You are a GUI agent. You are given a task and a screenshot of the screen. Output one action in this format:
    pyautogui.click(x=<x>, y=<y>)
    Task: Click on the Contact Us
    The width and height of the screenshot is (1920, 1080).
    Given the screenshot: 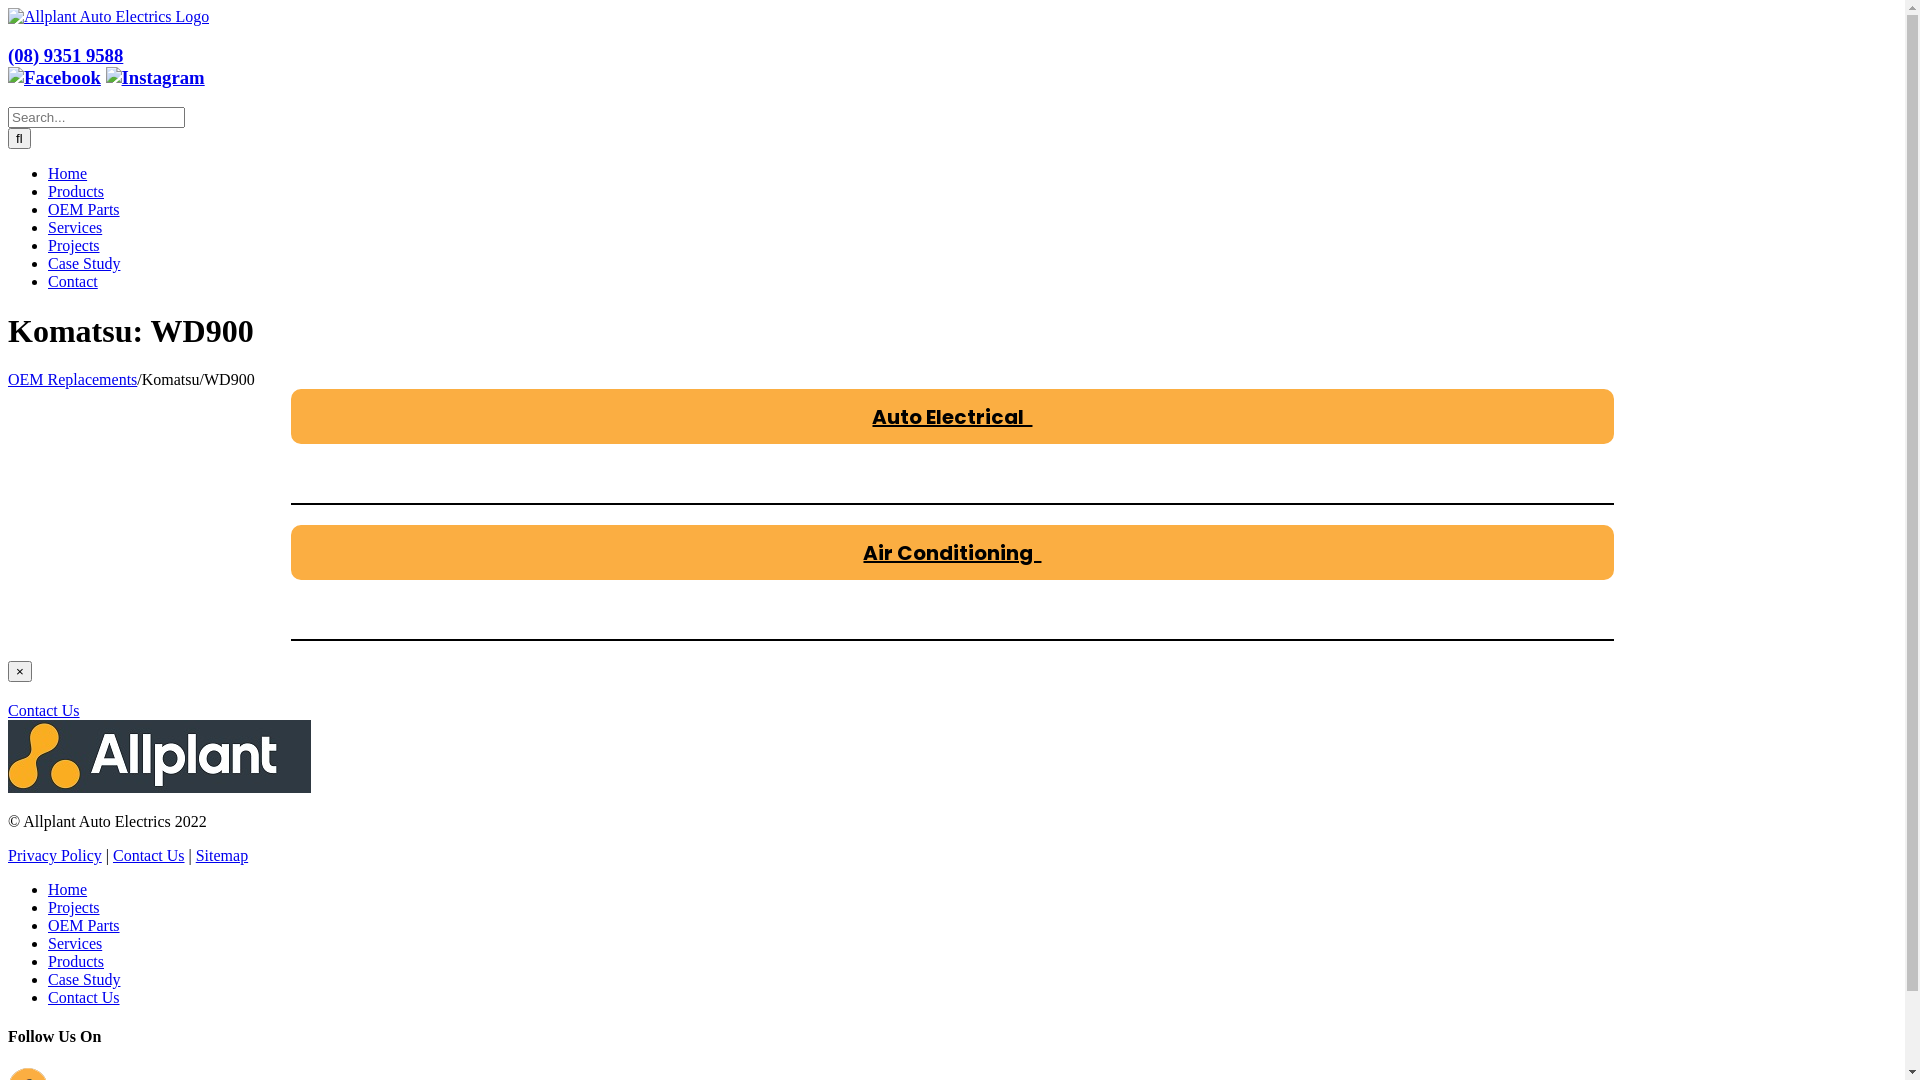 What is the action you would take?
    pyautogui.click(x=44, y=710)
    